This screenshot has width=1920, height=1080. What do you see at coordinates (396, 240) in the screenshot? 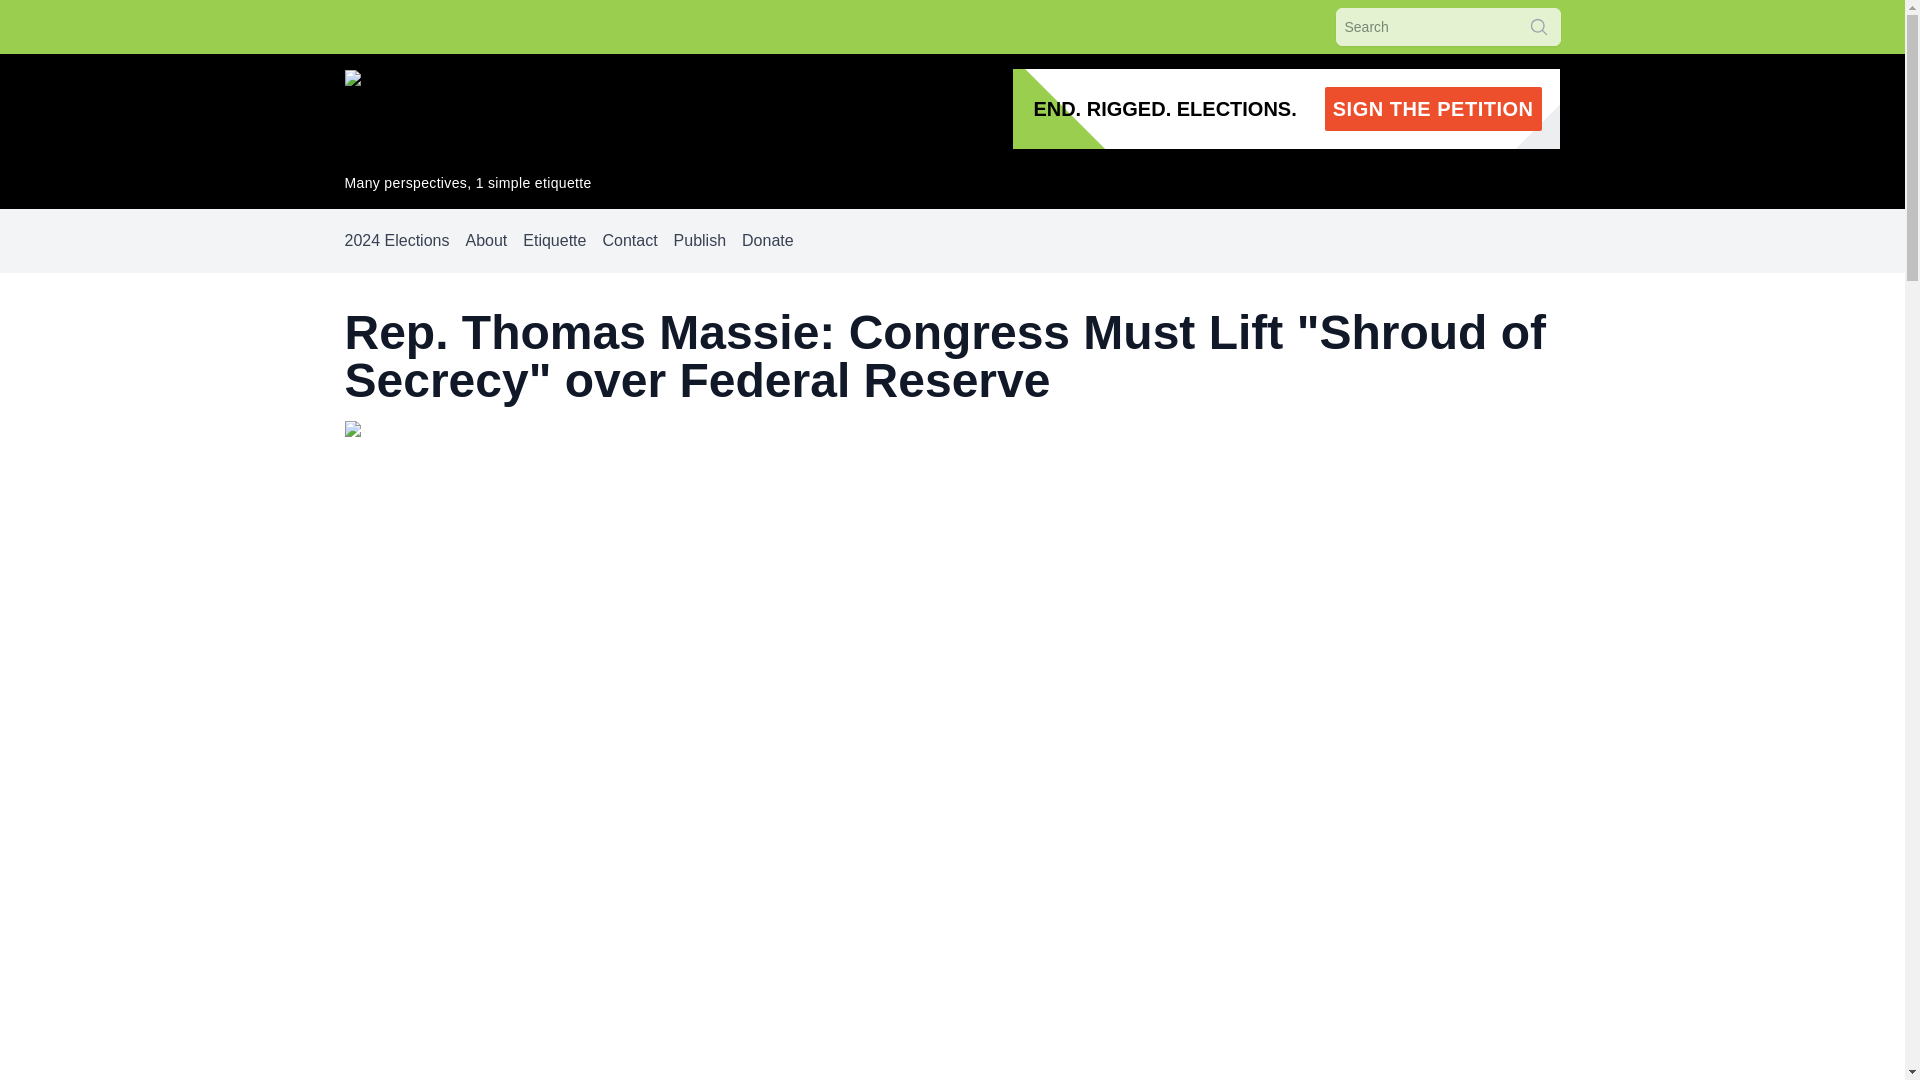
I see `2024 Elections` at bounding box center [396, 240].